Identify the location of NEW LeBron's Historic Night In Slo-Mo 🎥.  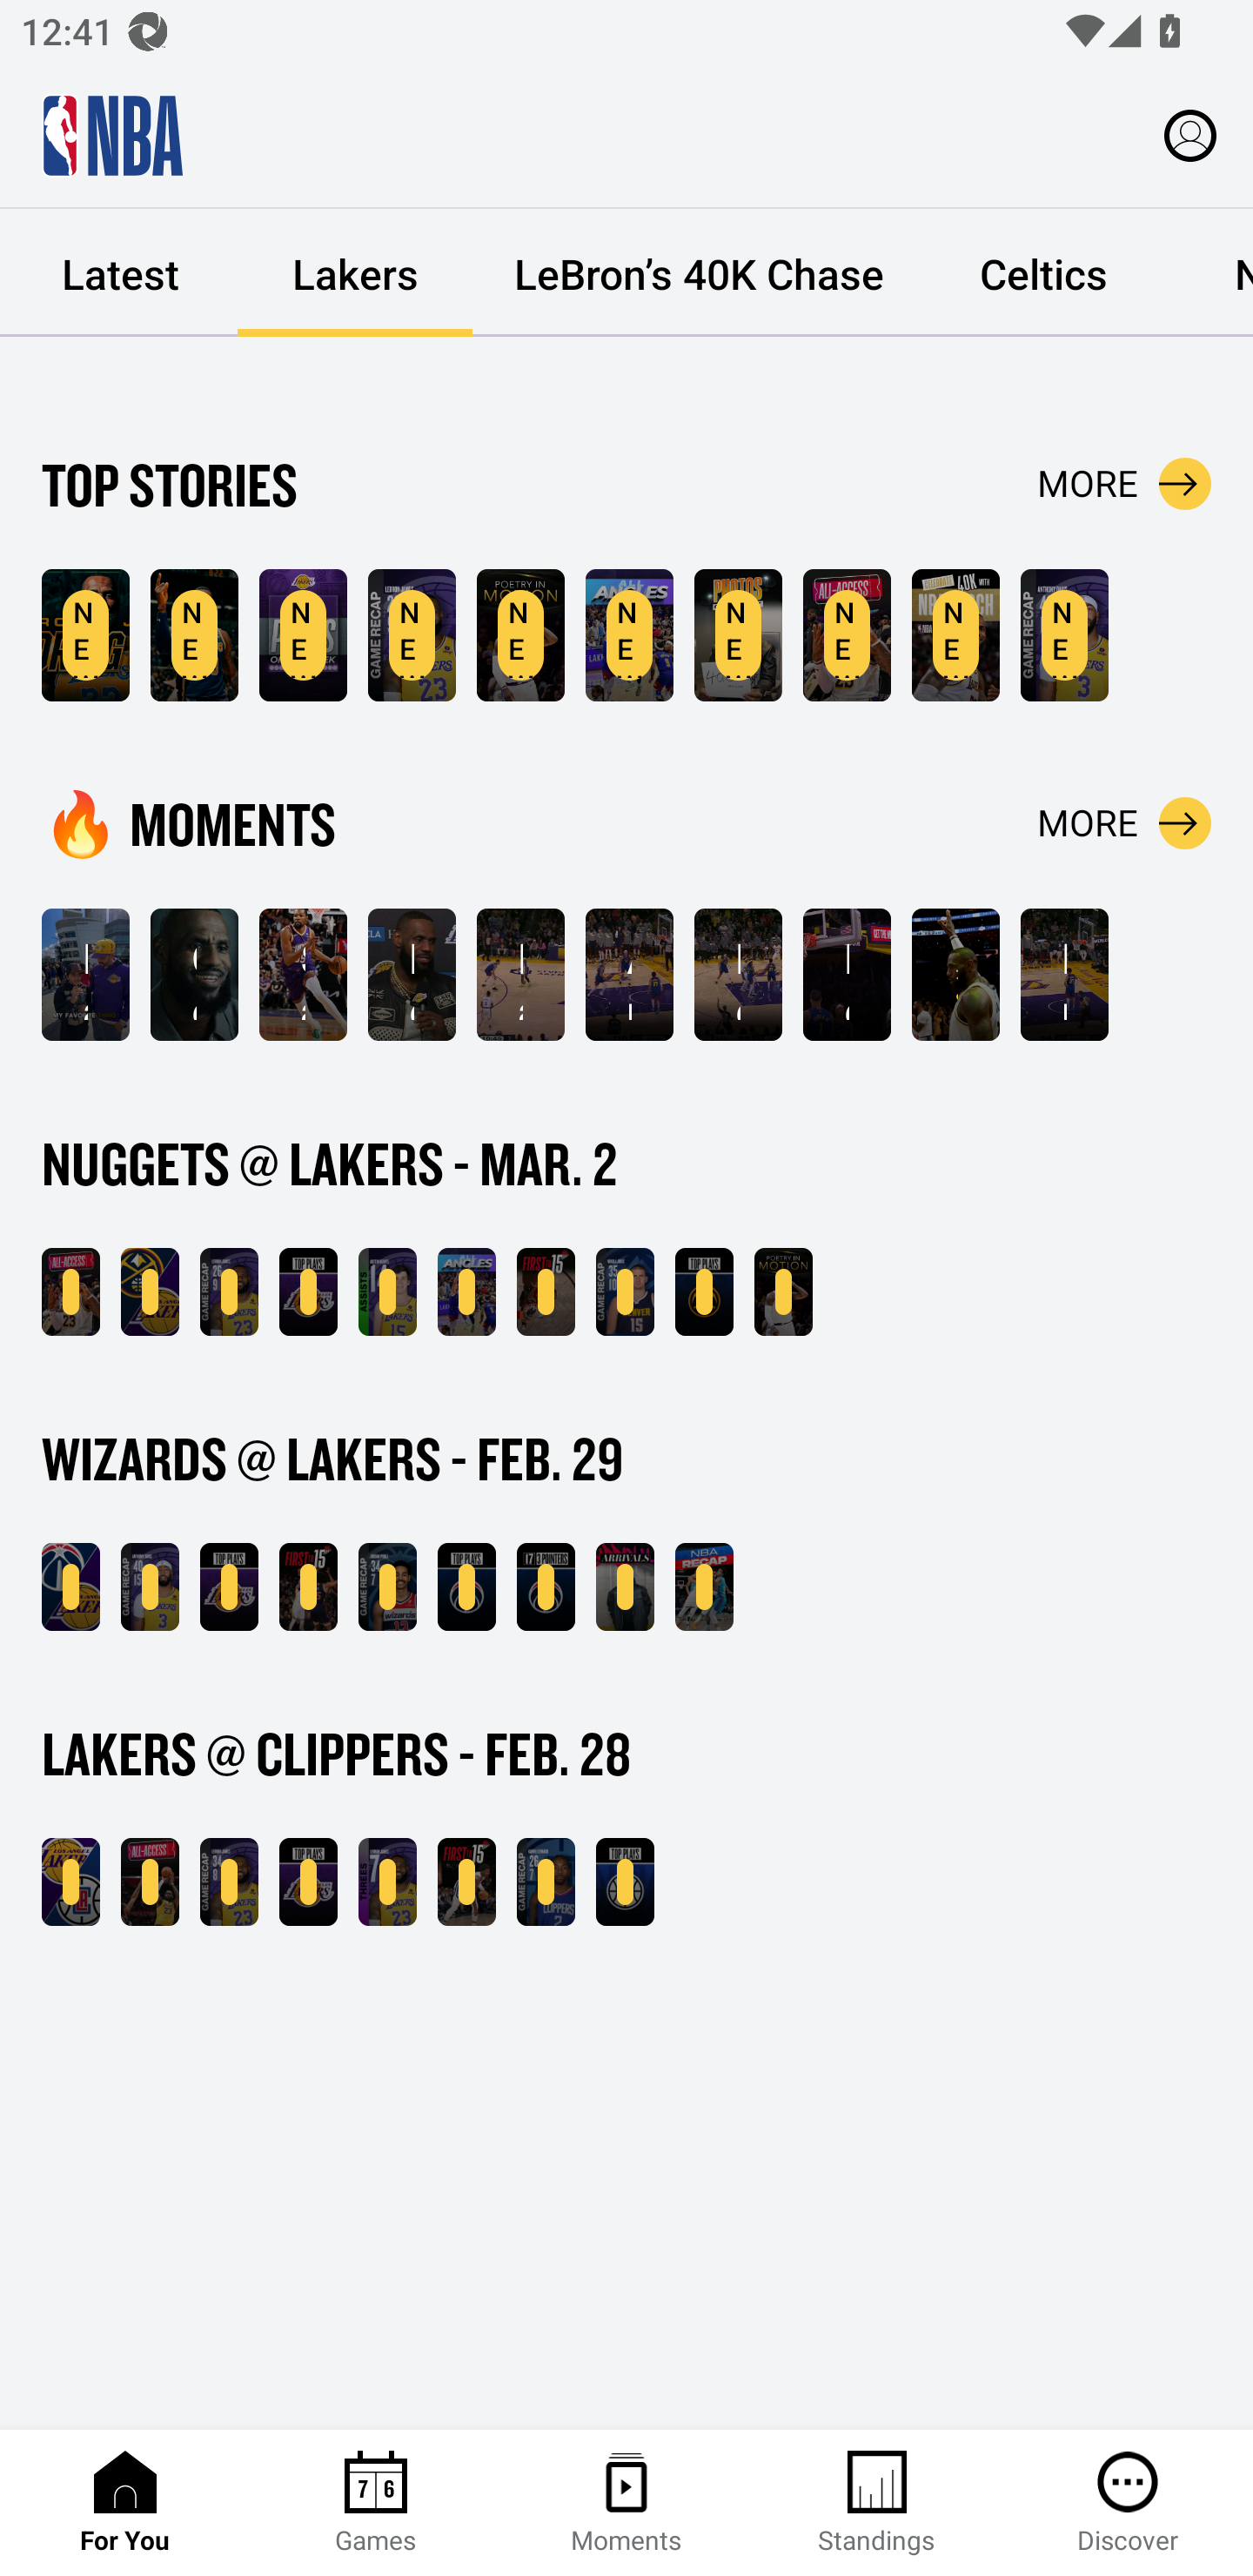
(520, 635).